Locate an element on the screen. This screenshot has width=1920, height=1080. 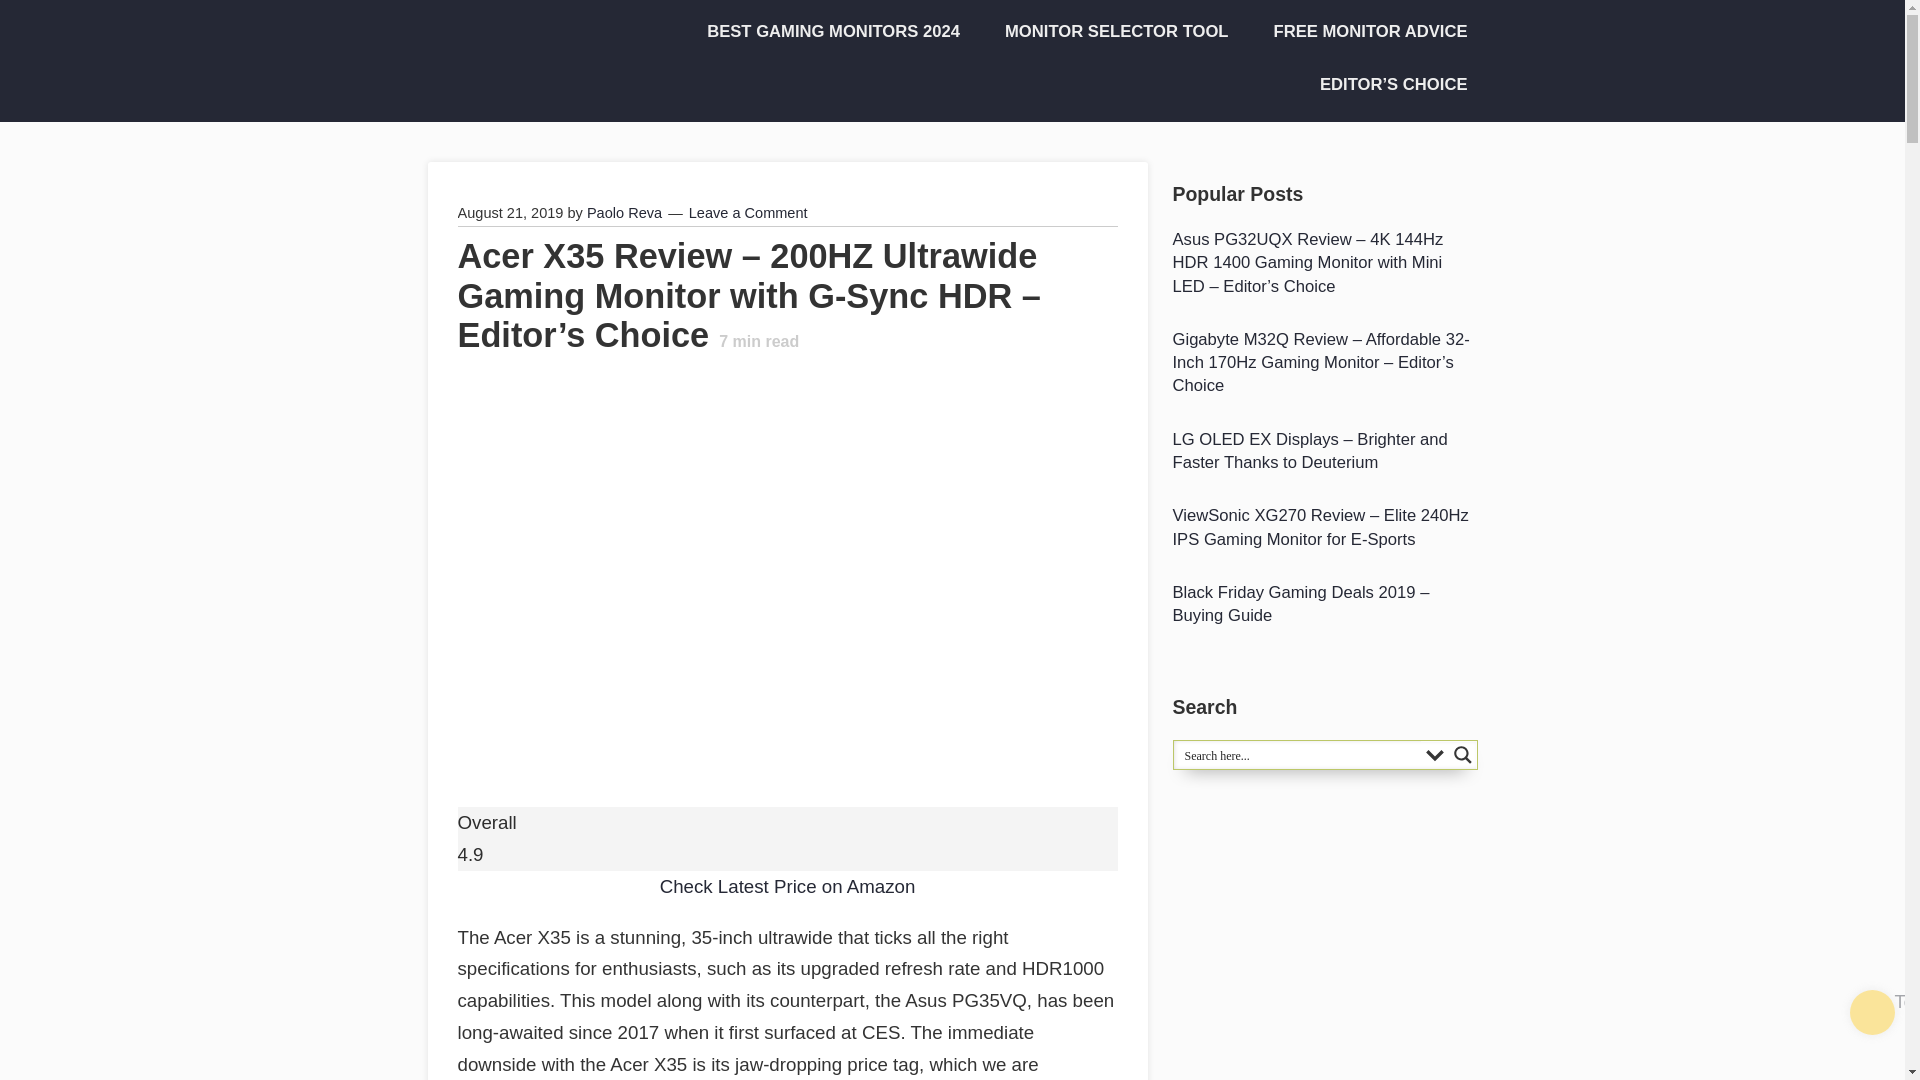
Leave a Comment is located at coordinates (748, 213).